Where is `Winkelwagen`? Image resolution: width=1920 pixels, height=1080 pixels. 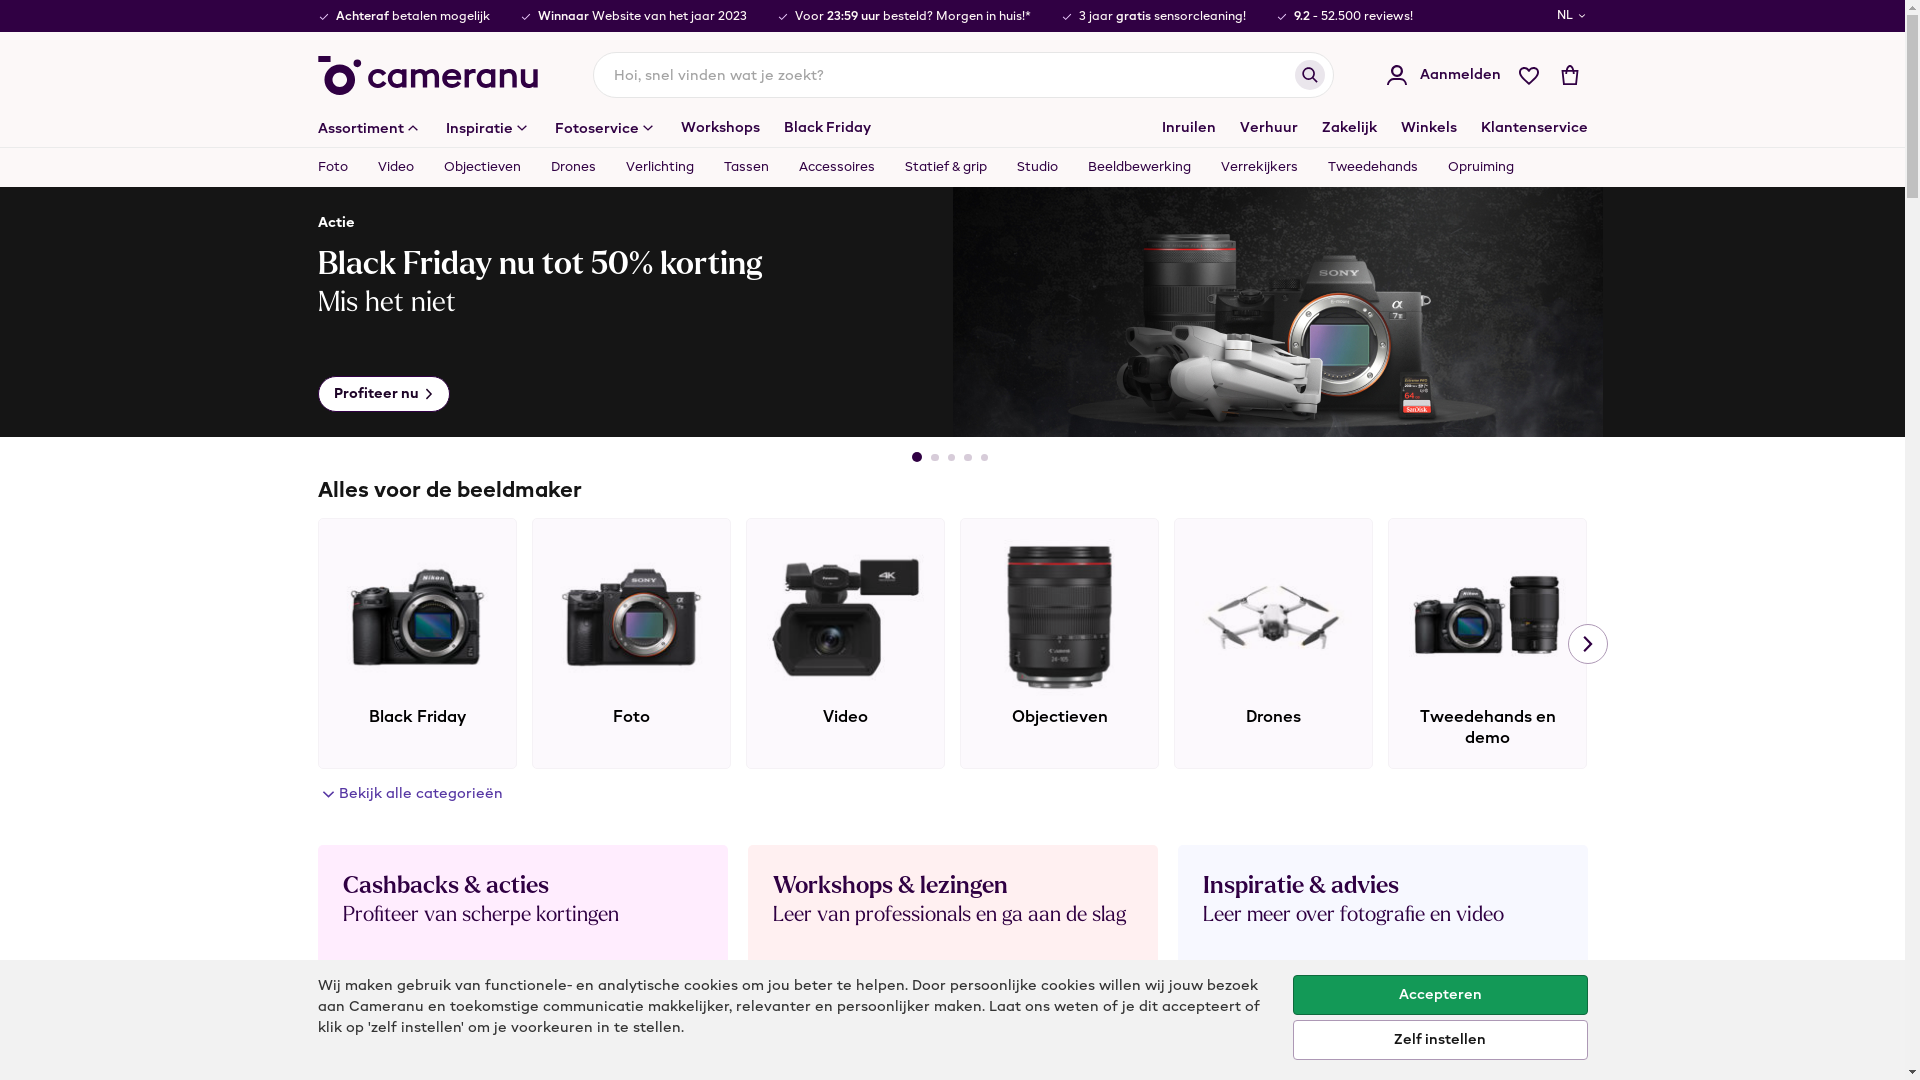 Winkelwagen is located at coordinates (1570, 75).